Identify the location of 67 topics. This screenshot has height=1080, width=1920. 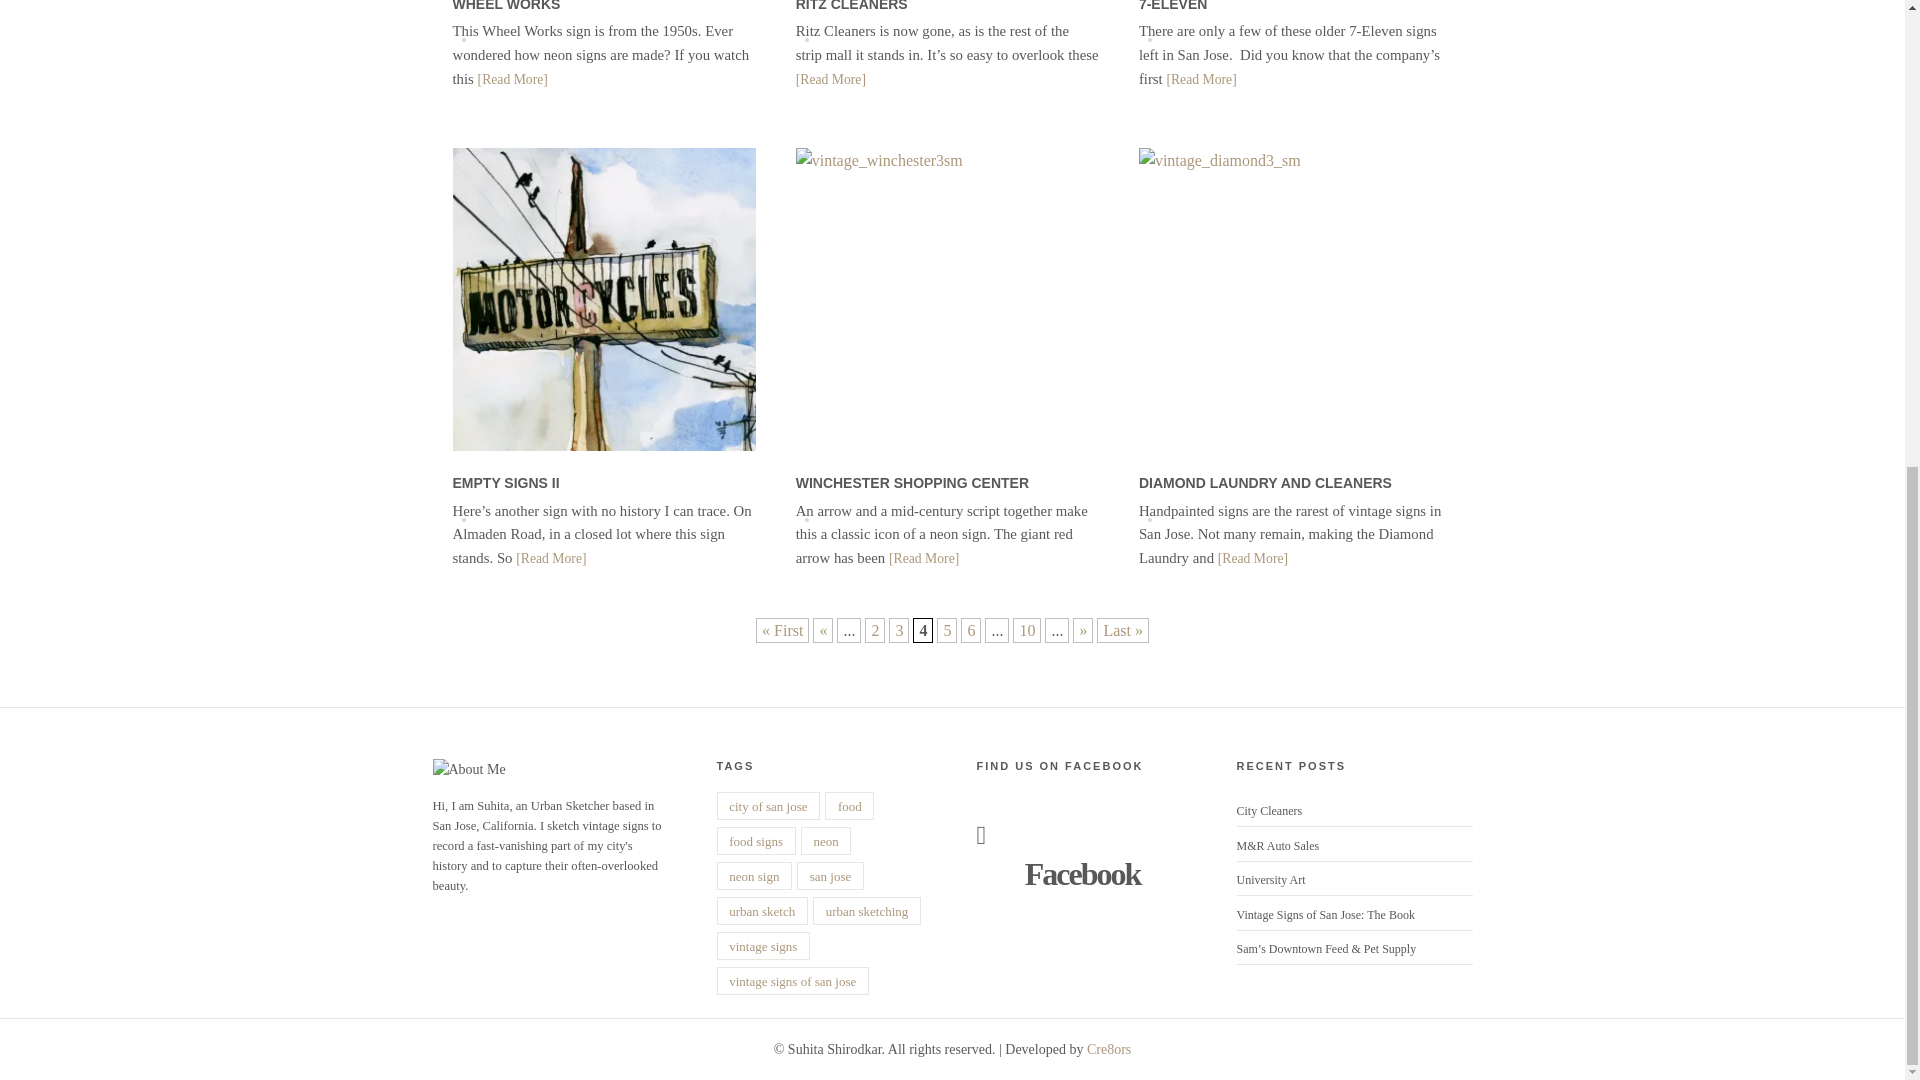
(763, 946).